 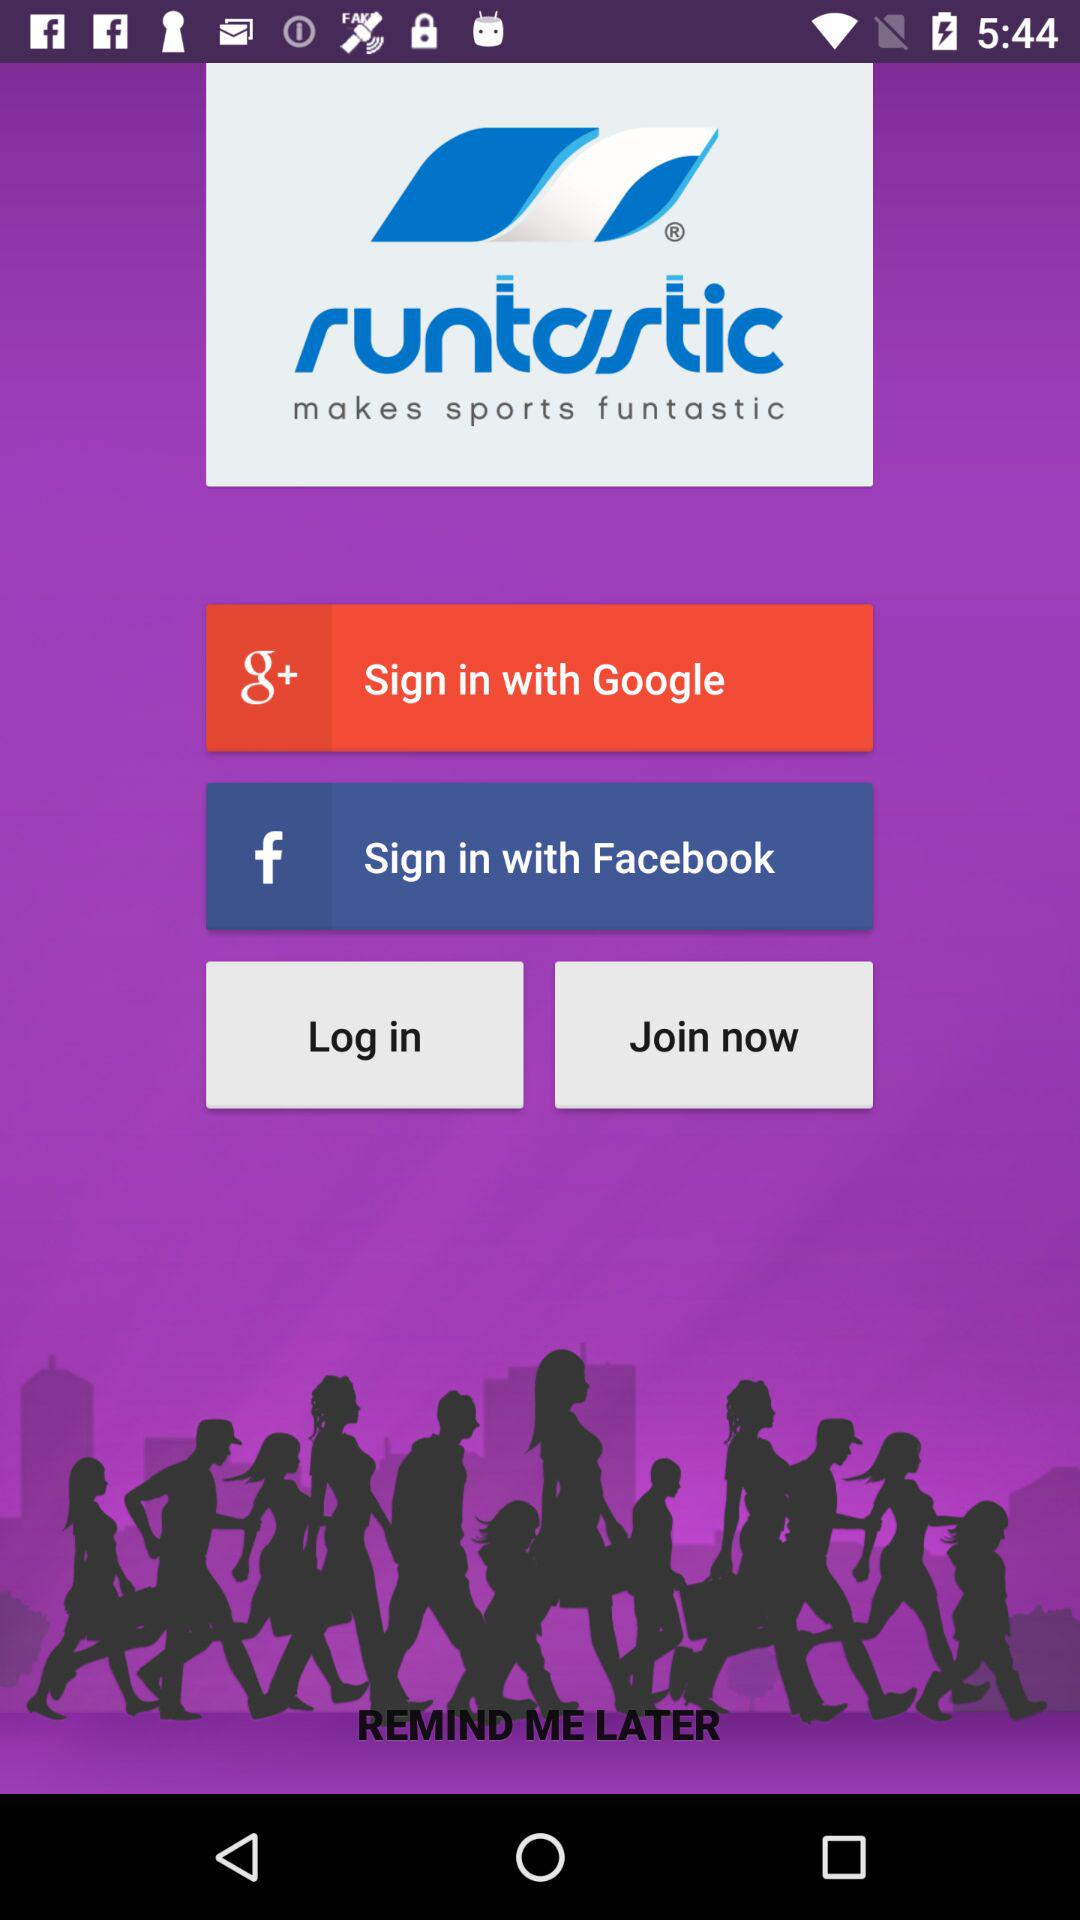 I want to click on select the icon next to log in icon, so click(x=714, y=1034).